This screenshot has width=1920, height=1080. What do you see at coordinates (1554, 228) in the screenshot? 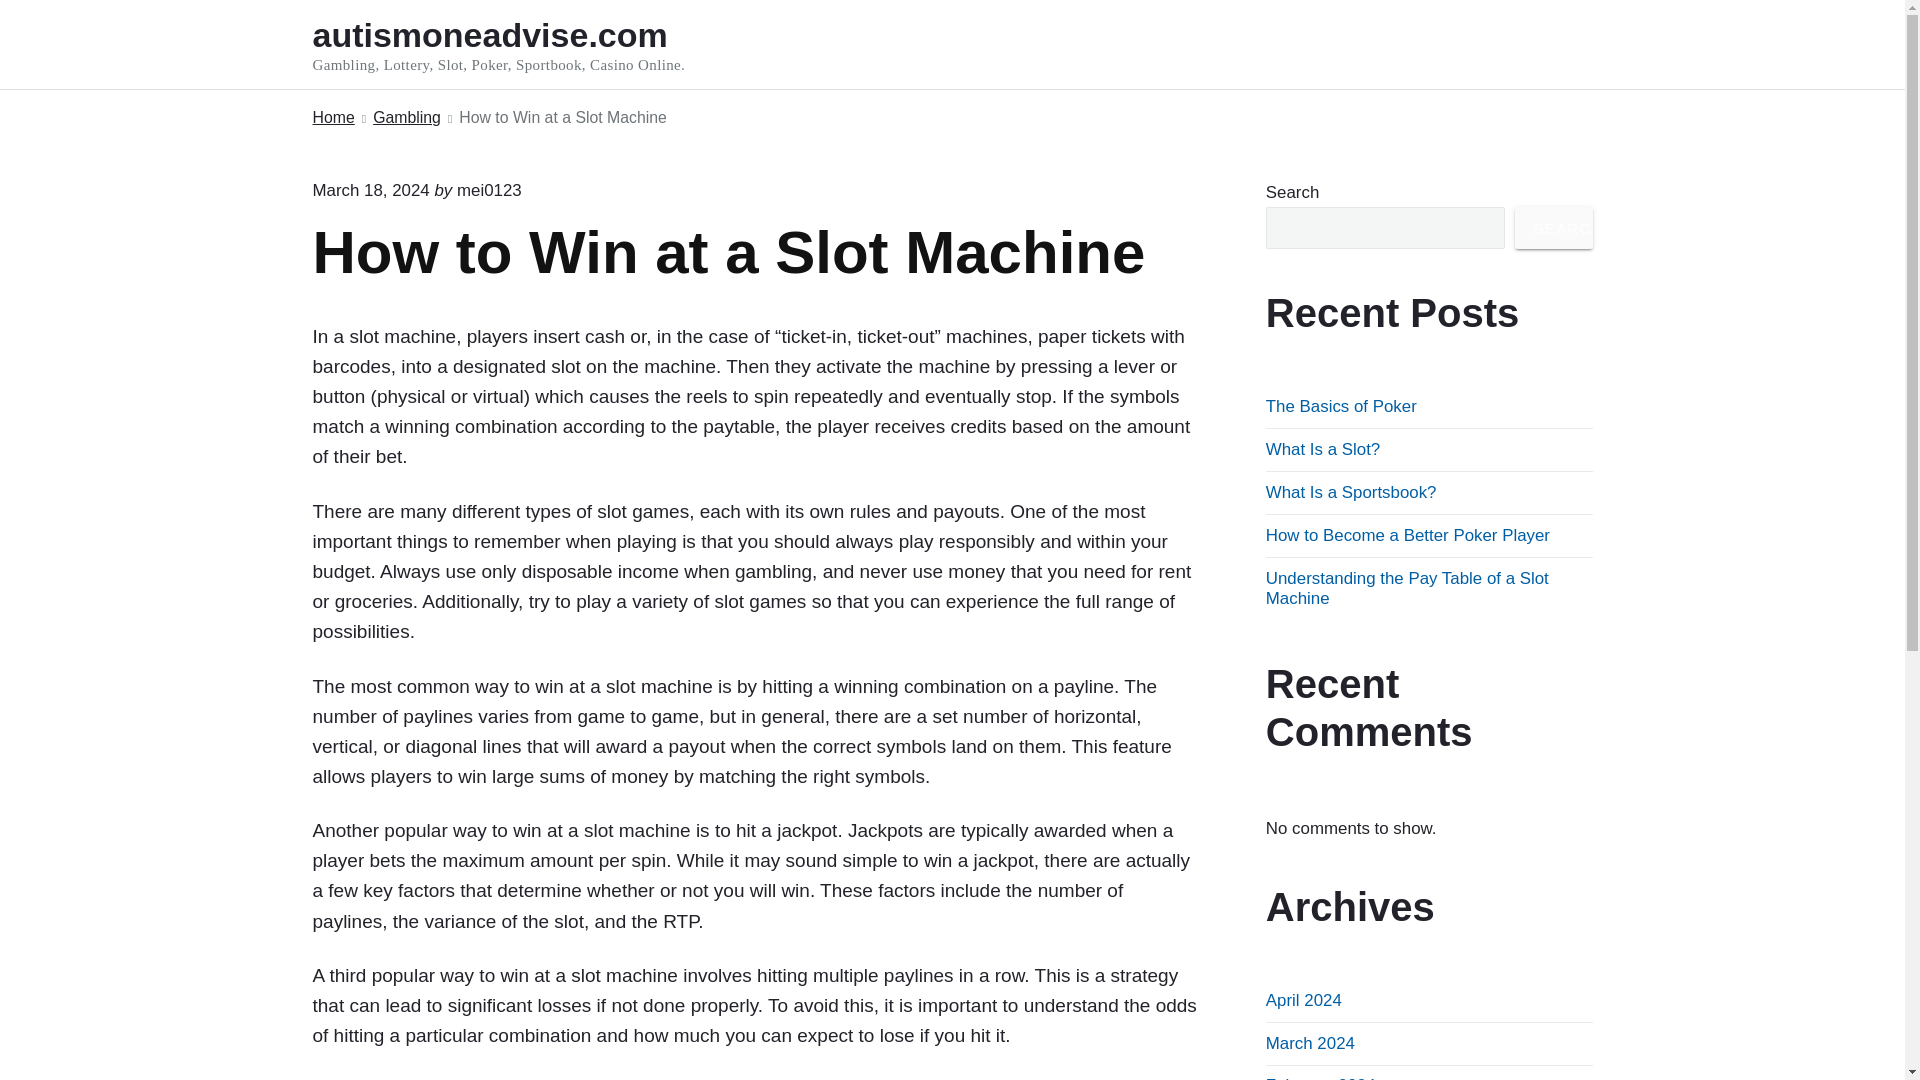
I see `SEARCH` at bounding box center [1554, 228].